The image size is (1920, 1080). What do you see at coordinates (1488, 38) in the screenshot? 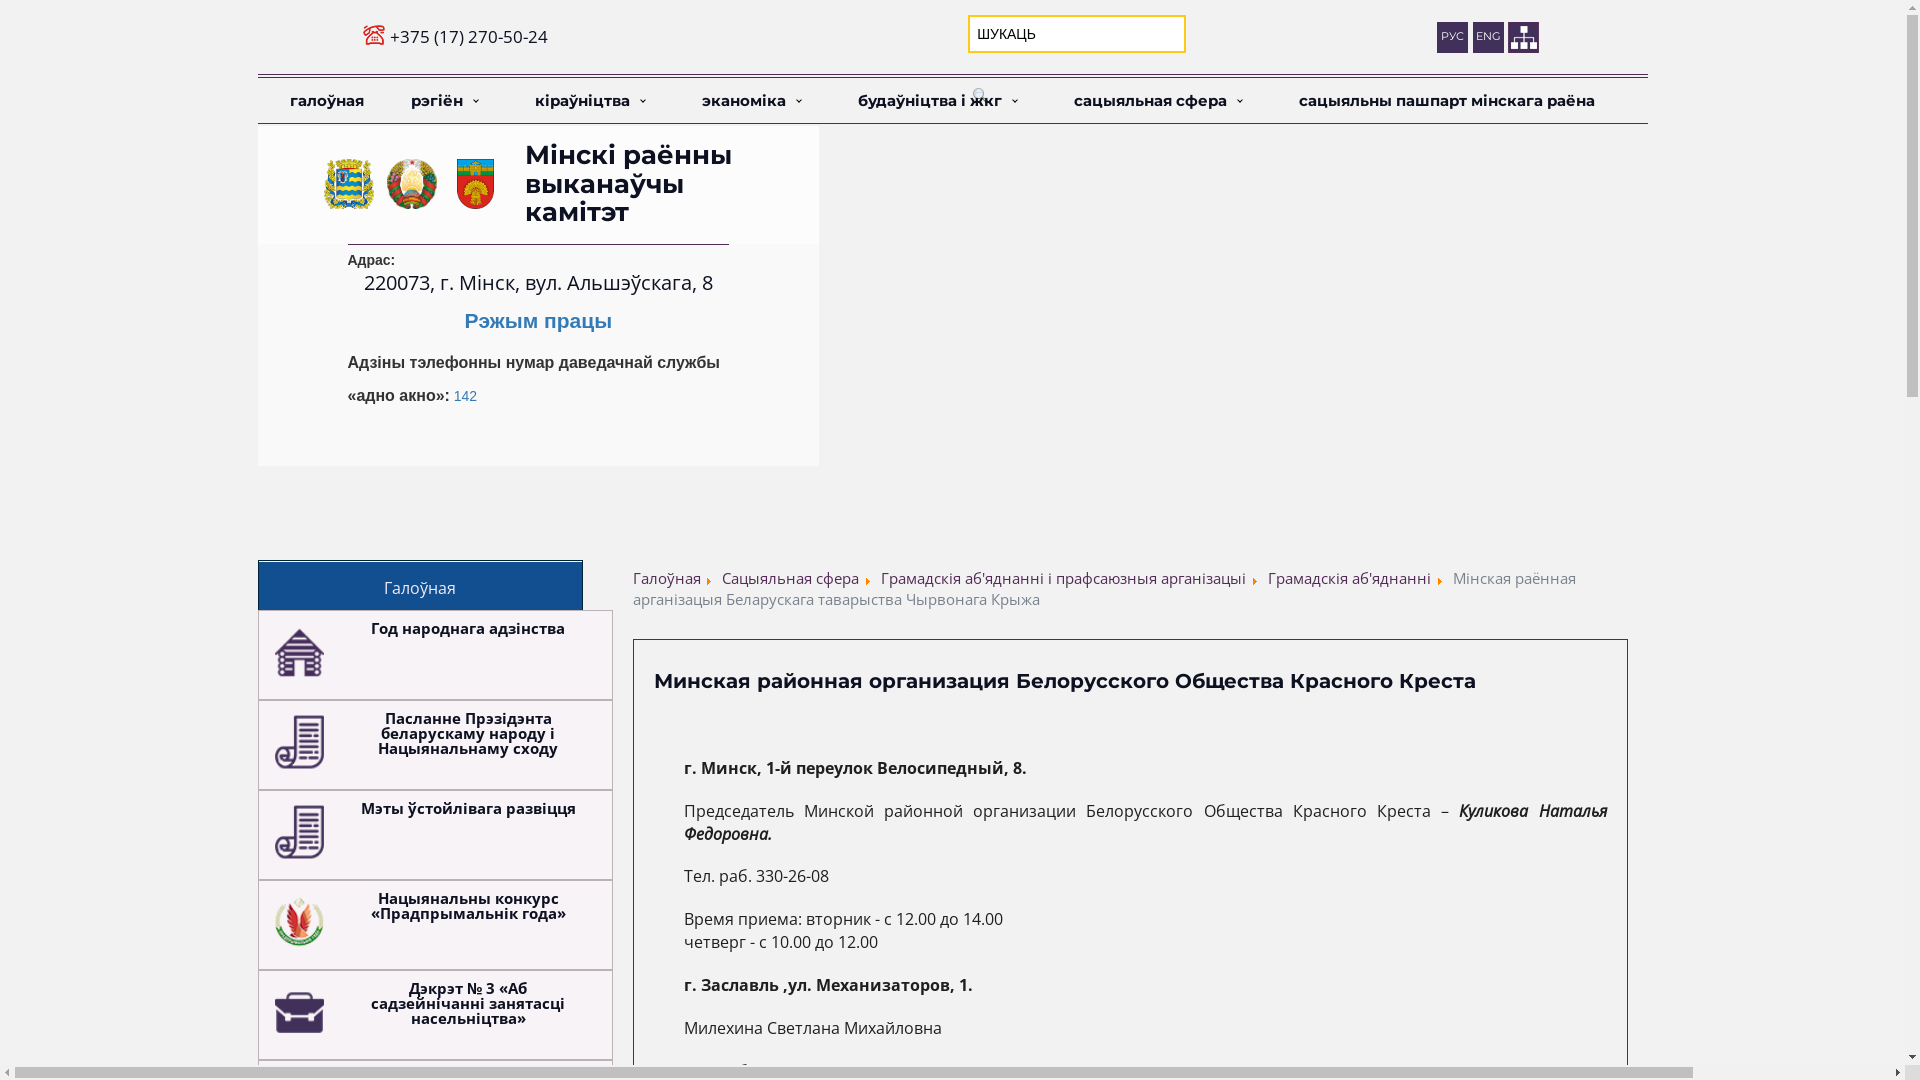
I see `ENG` at bounding box center [1488, 38].